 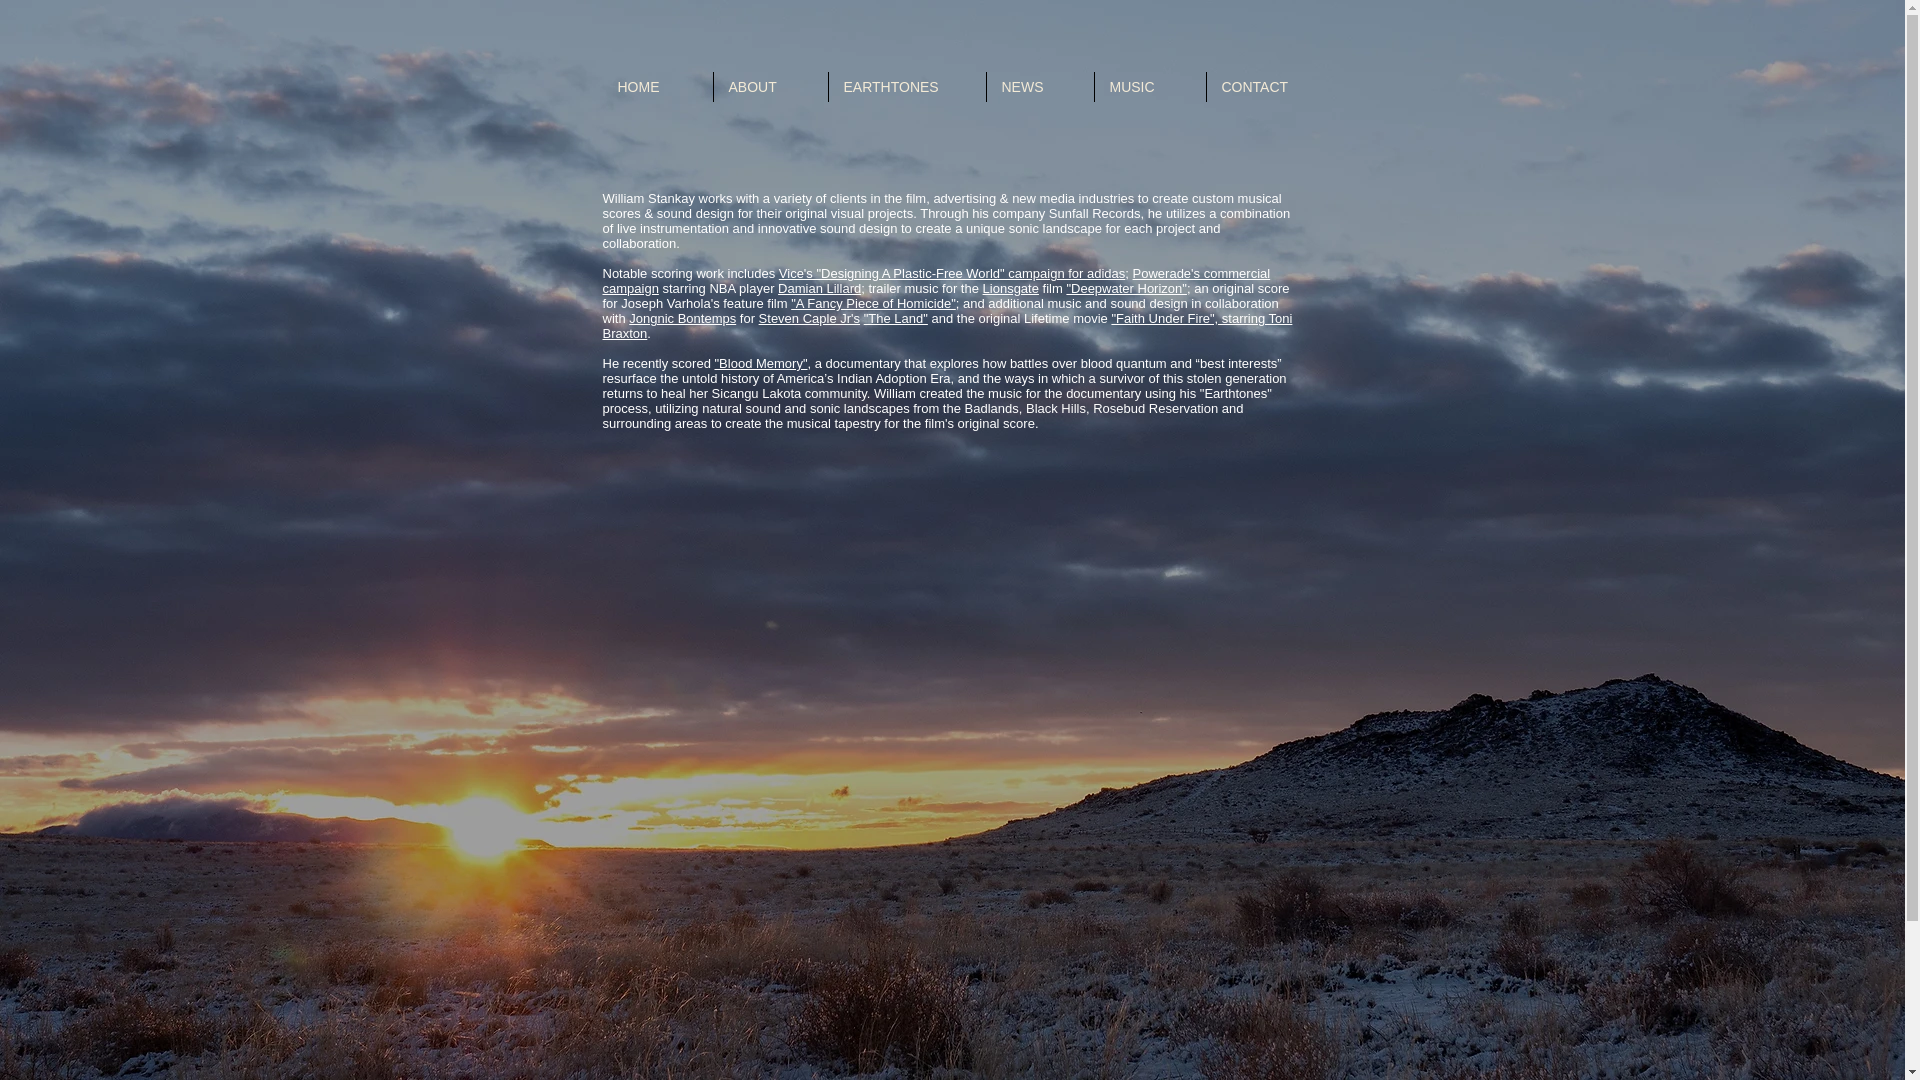 What do you see at coordinates (1126, 288) in the screenshot?
I see `"Deepwater Horizon"` at bounding box center [1126, 288].